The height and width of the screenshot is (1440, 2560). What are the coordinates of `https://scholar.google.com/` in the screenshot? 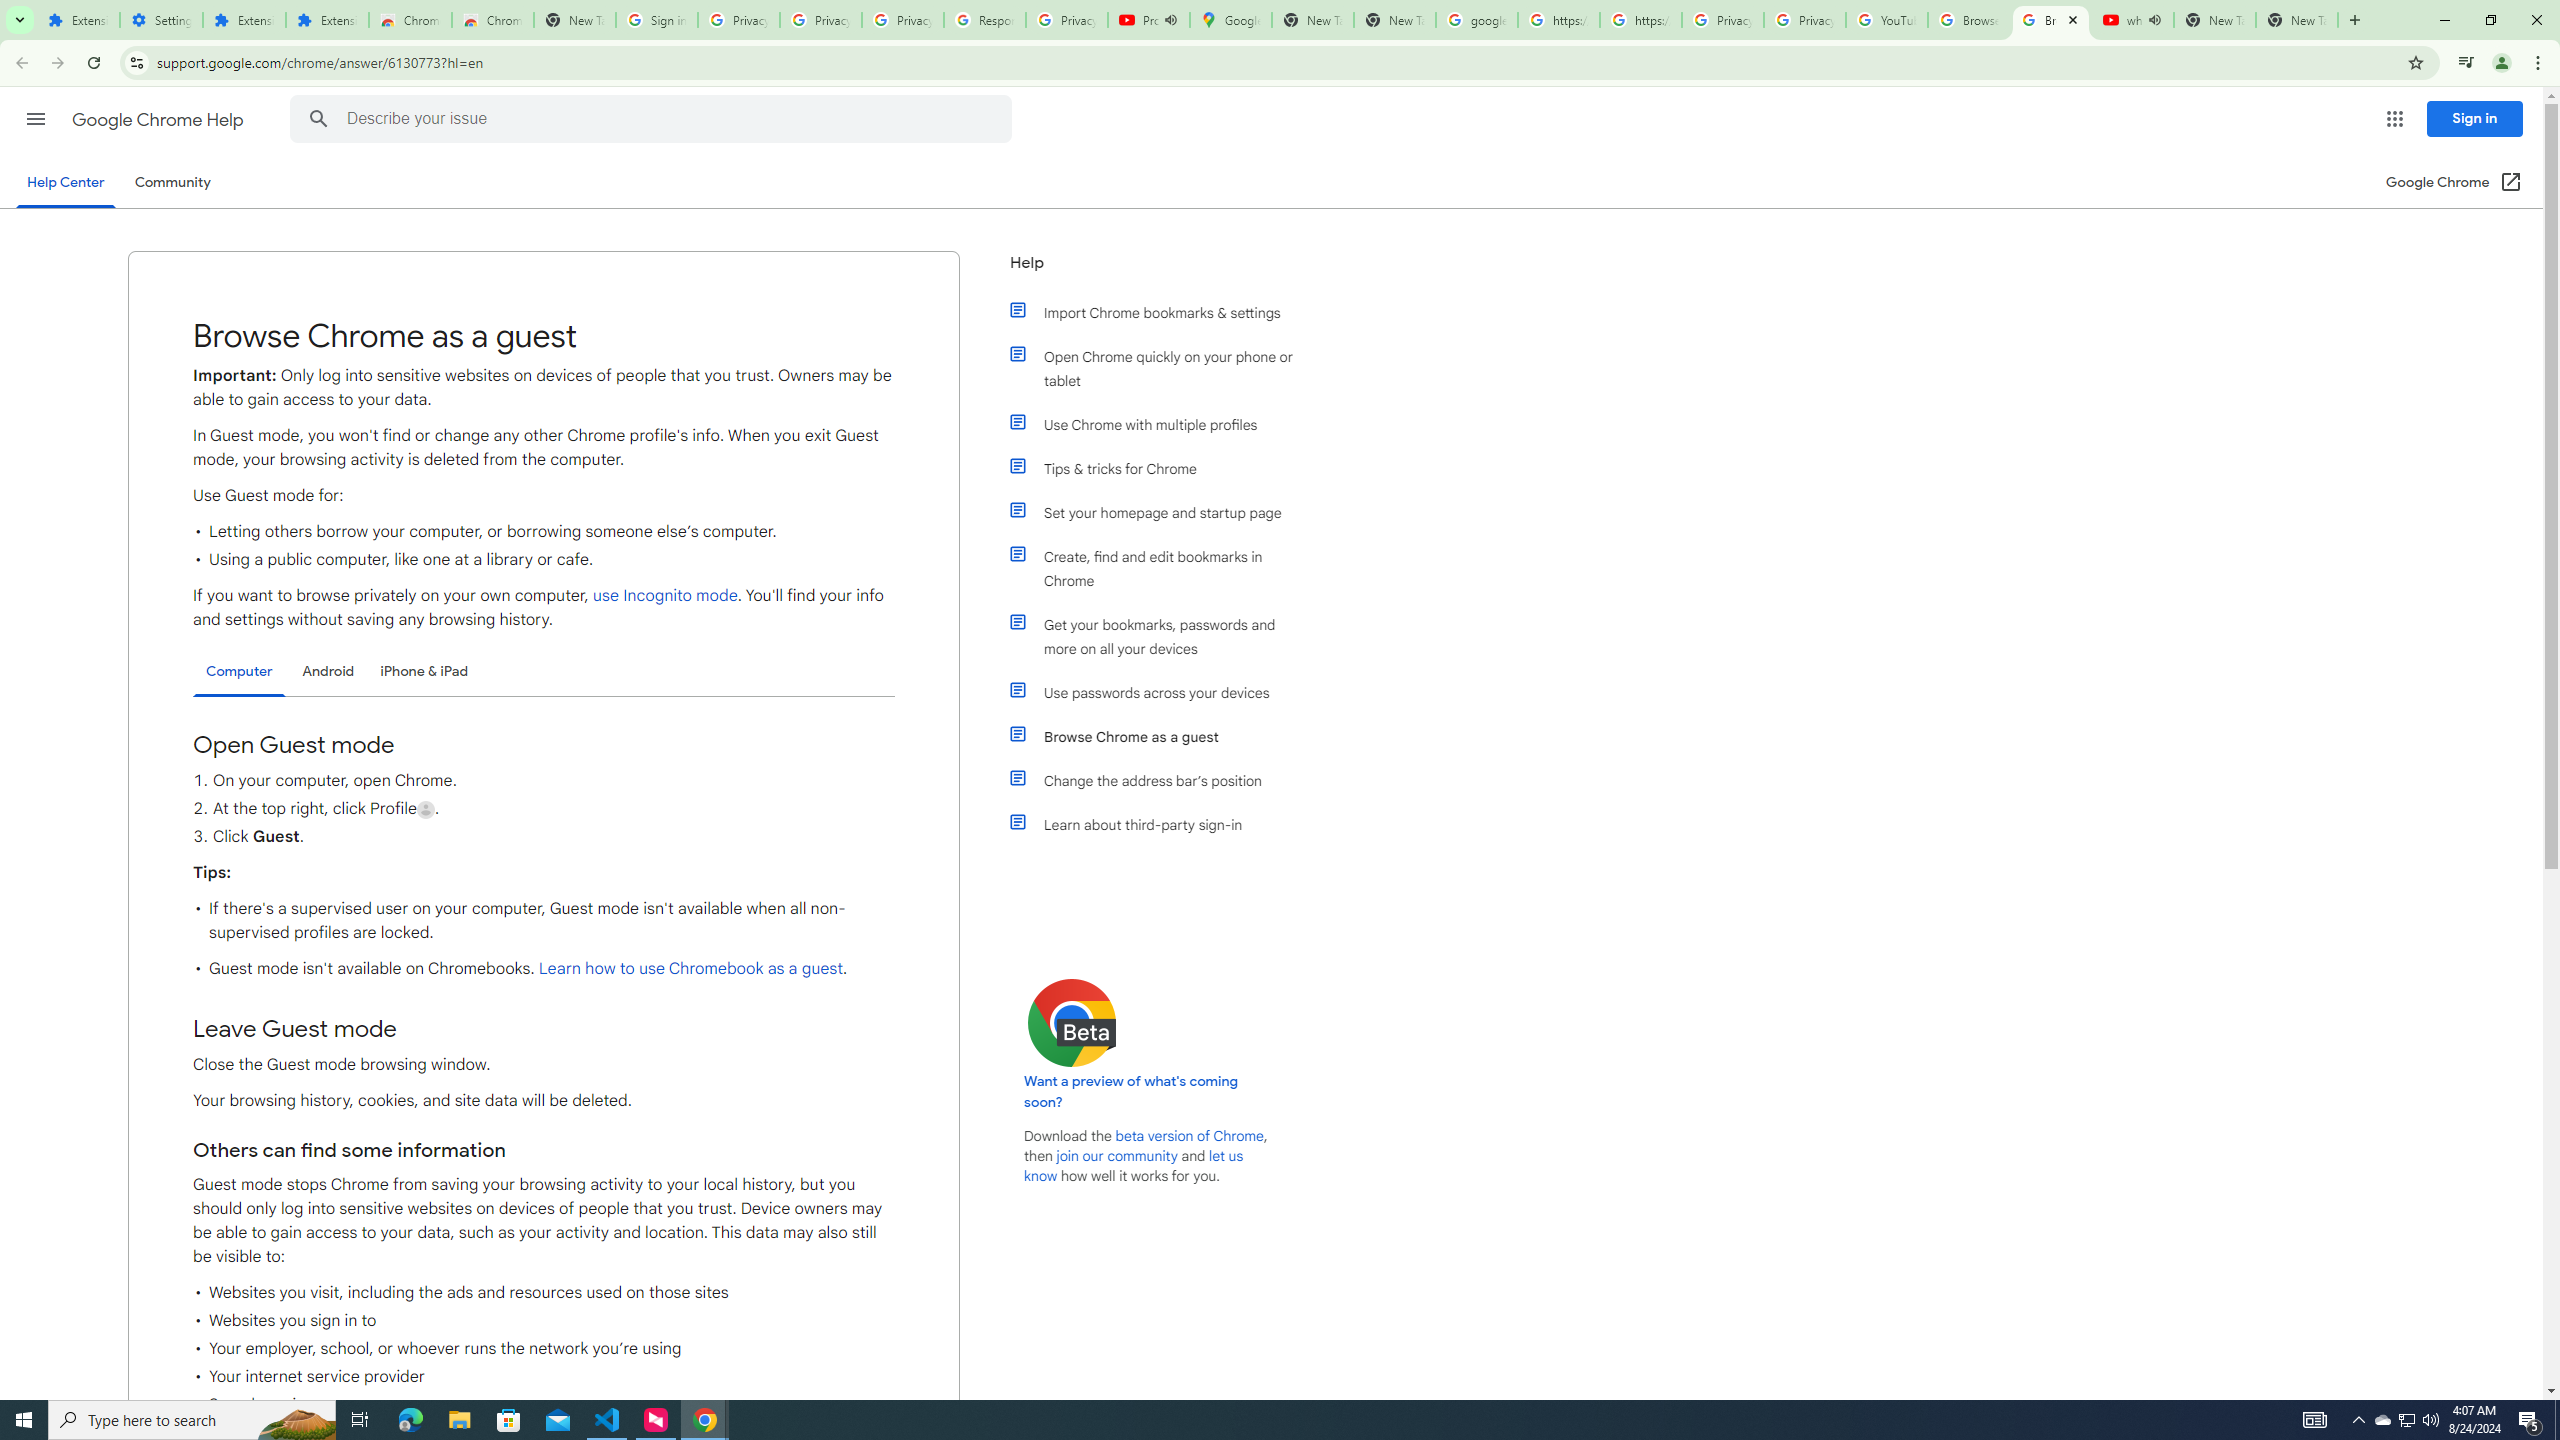 It's located at (1640, 20).